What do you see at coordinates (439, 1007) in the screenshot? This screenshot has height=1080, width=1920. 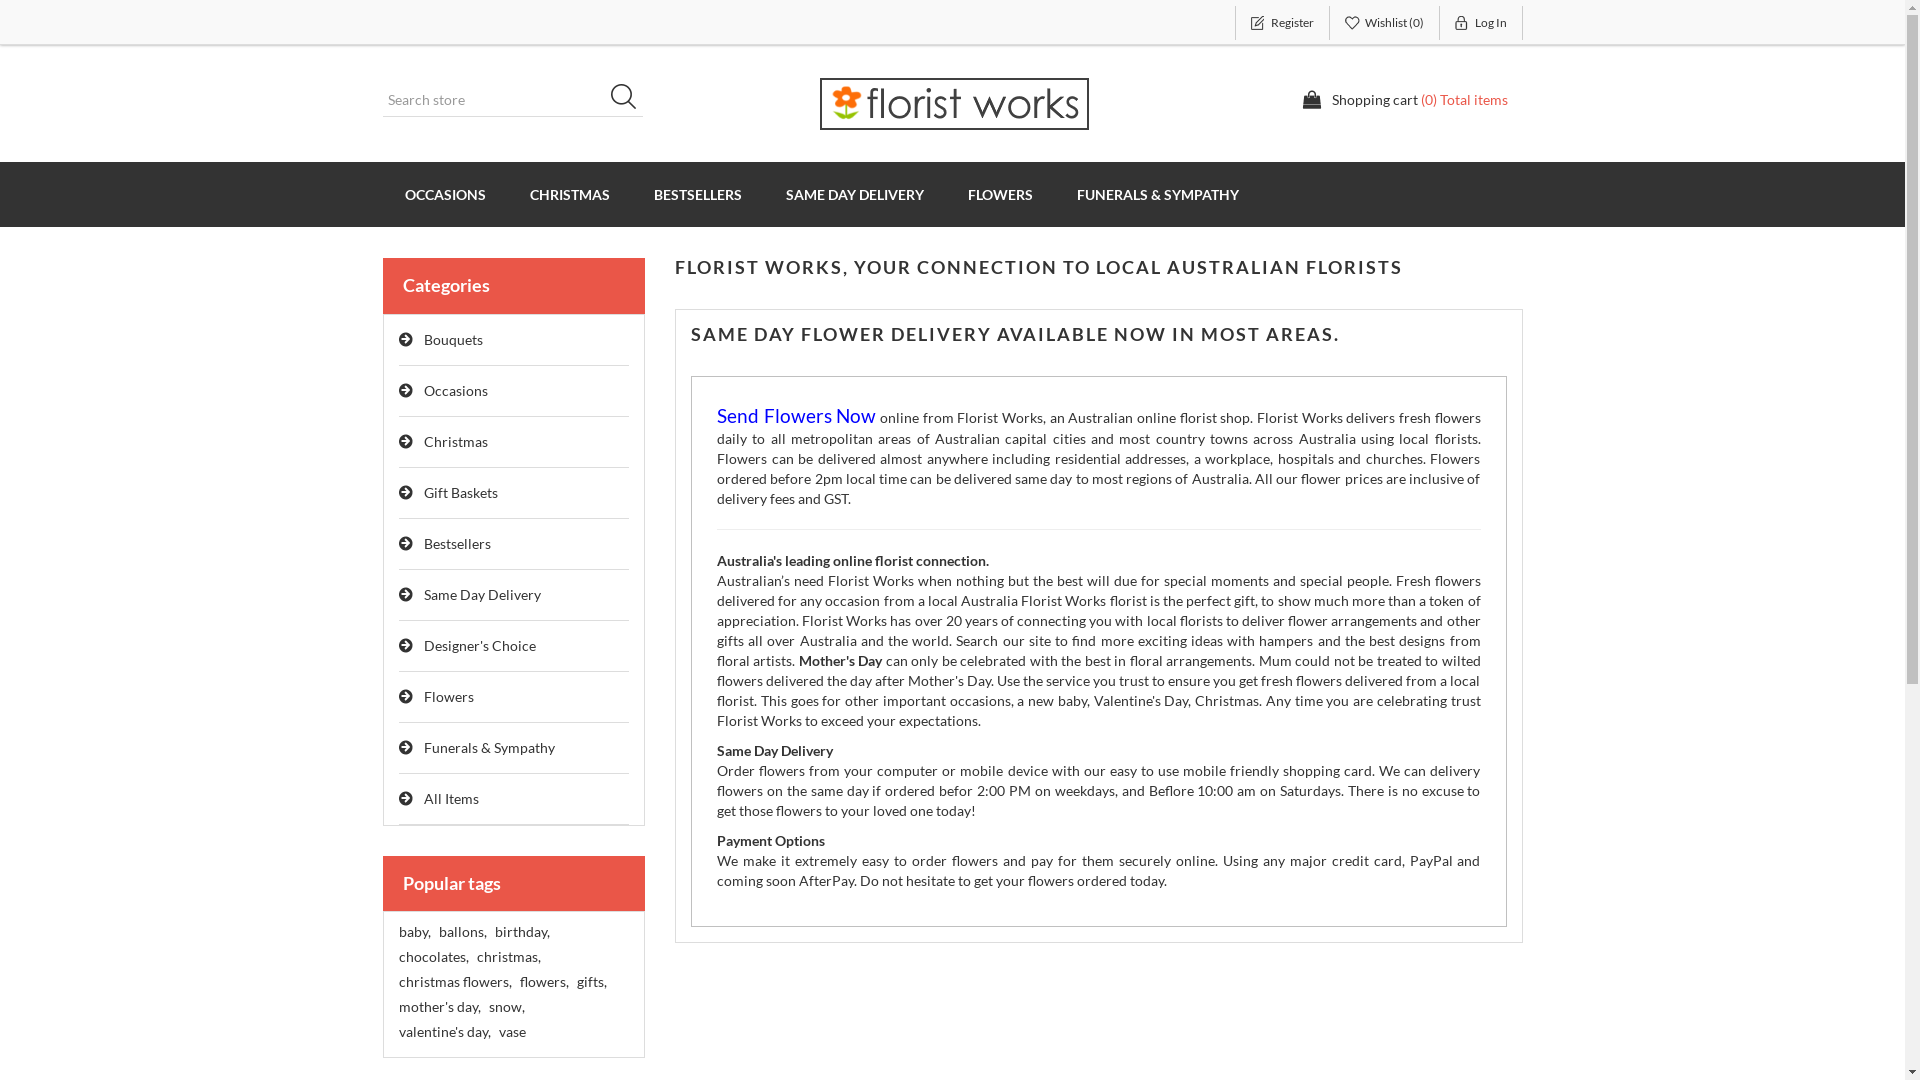 I see `mother's day,` at bounding box center [439, 1007].